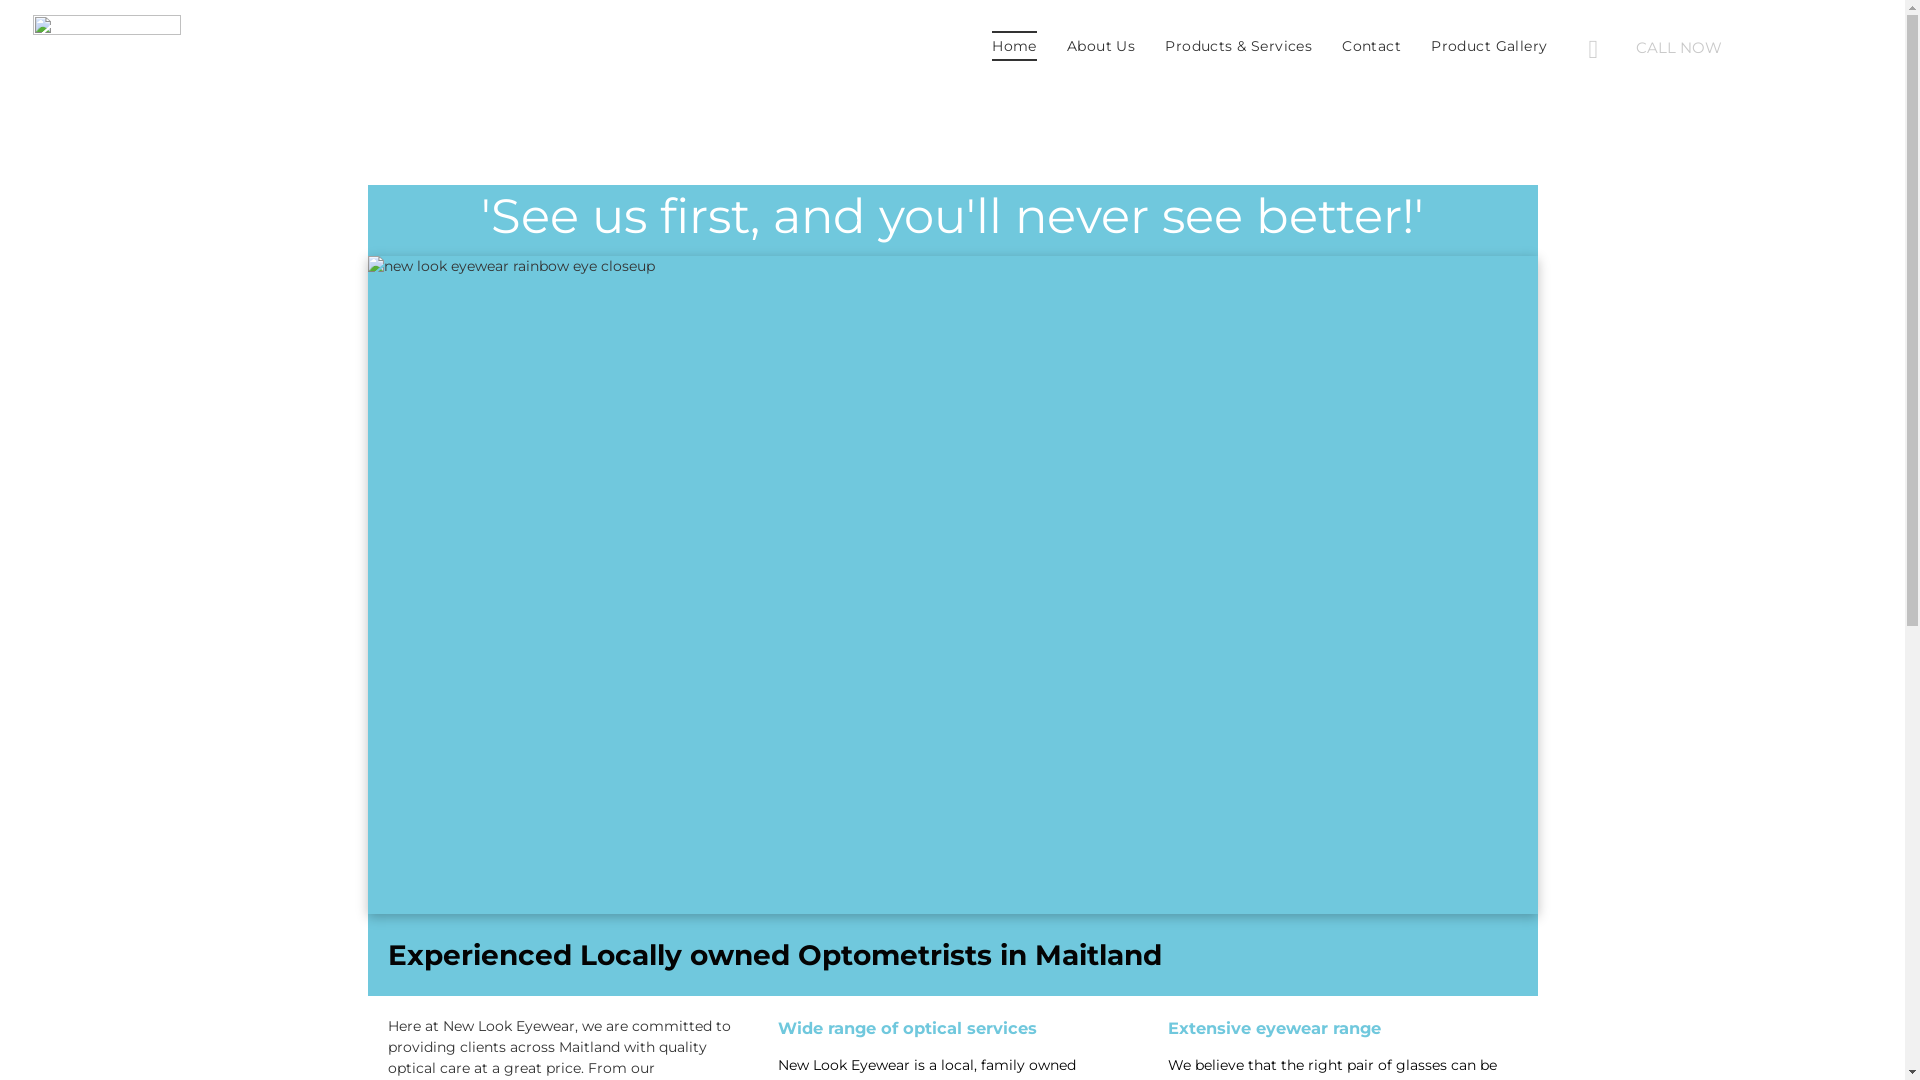 The width and height of the screenshot is (1920, 1080). Describe the element at coordinates (1101, 46) in the screenshot. I see `About Us` at that location.